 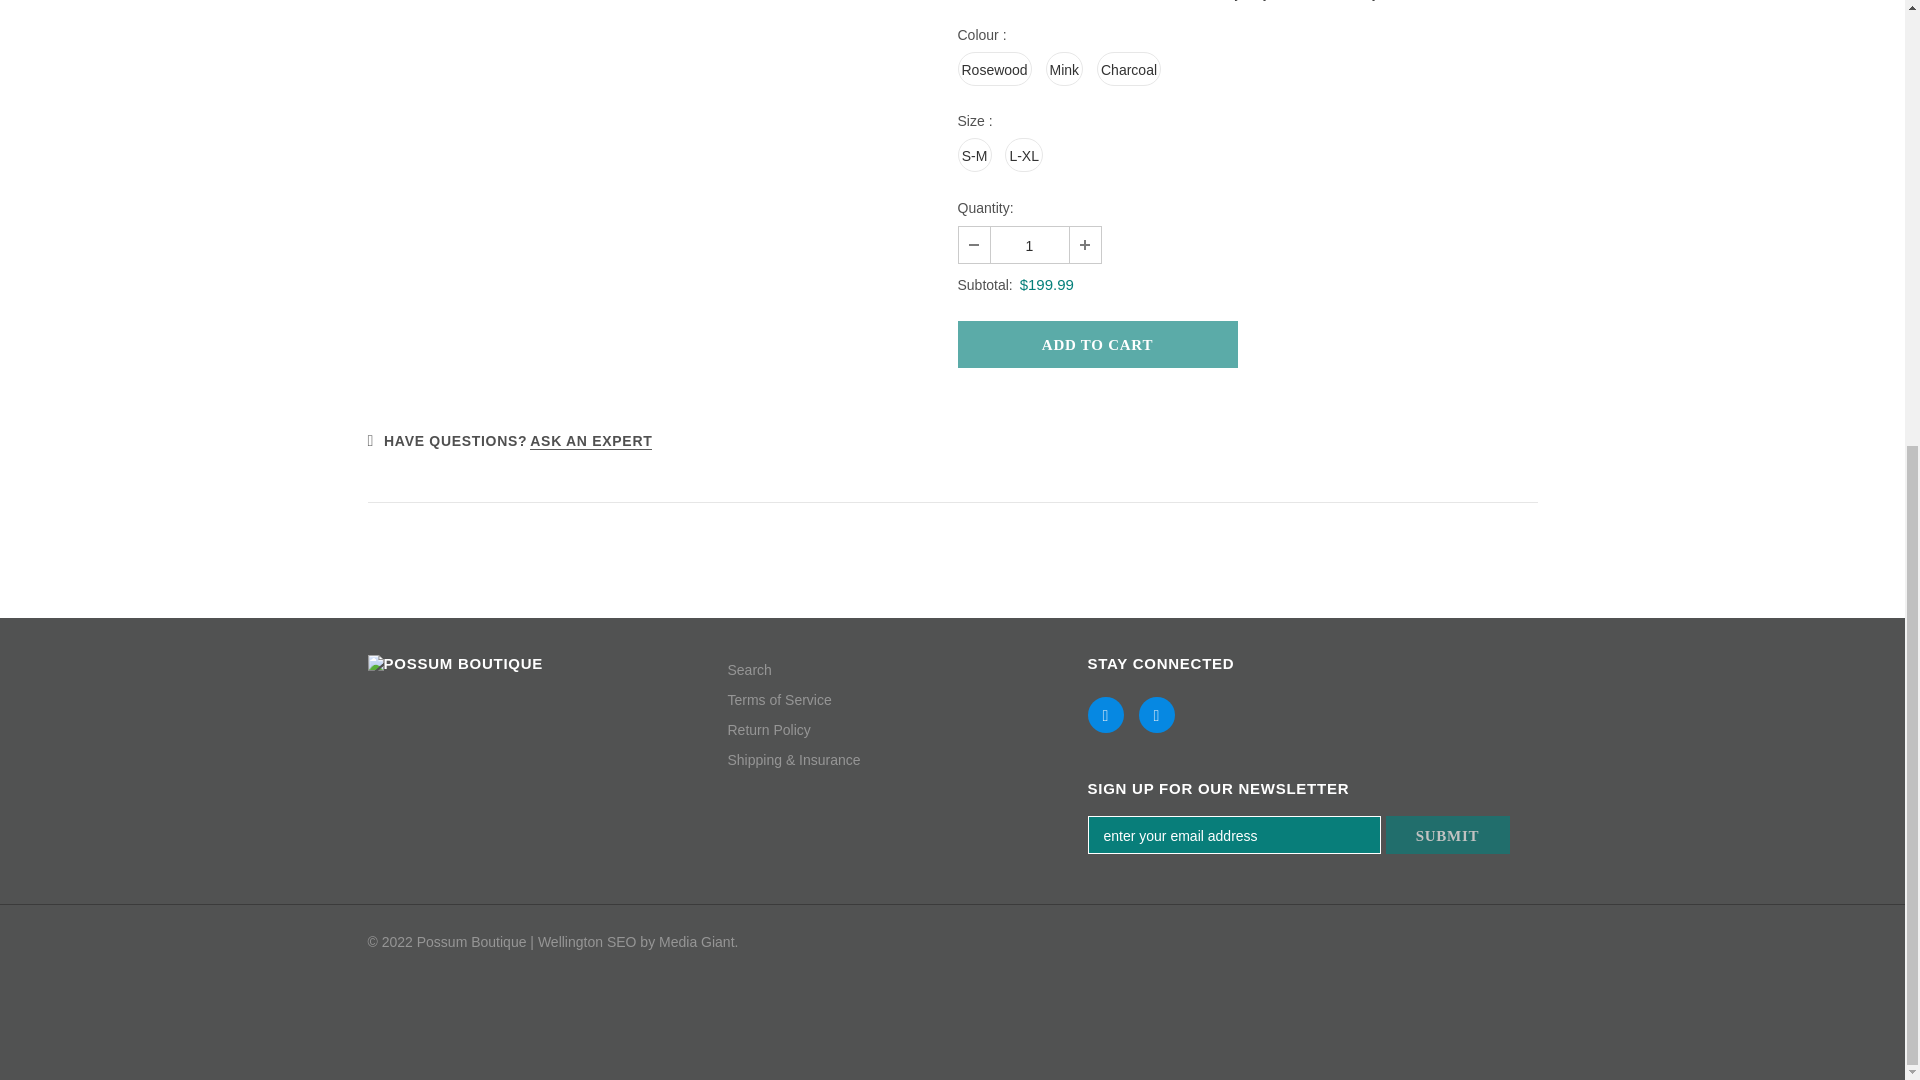 What do you see at coordinates (1448, 835) in the screenshot?
I see `Submit` at bounding box center [1448, 835].